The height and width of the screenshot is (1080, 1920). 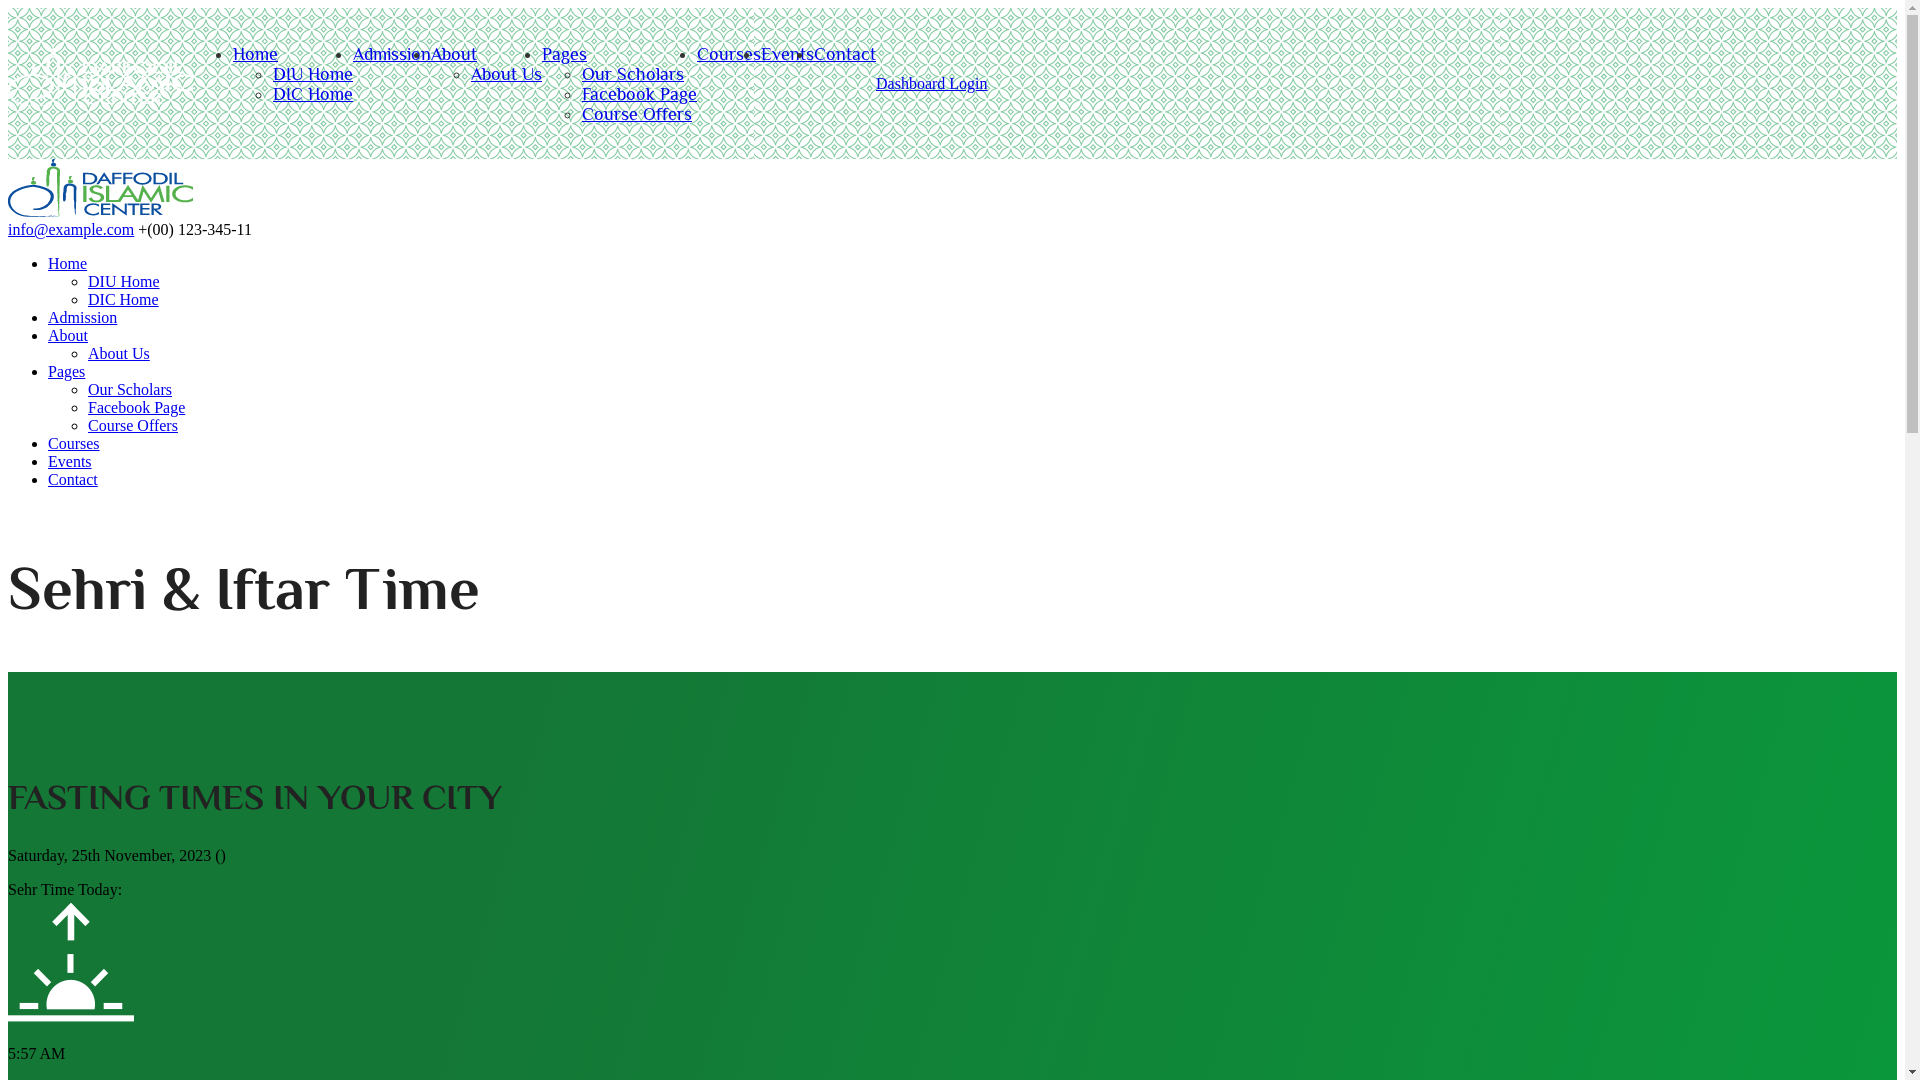 I want to click on DIU Home, so click(x=124, y=282).